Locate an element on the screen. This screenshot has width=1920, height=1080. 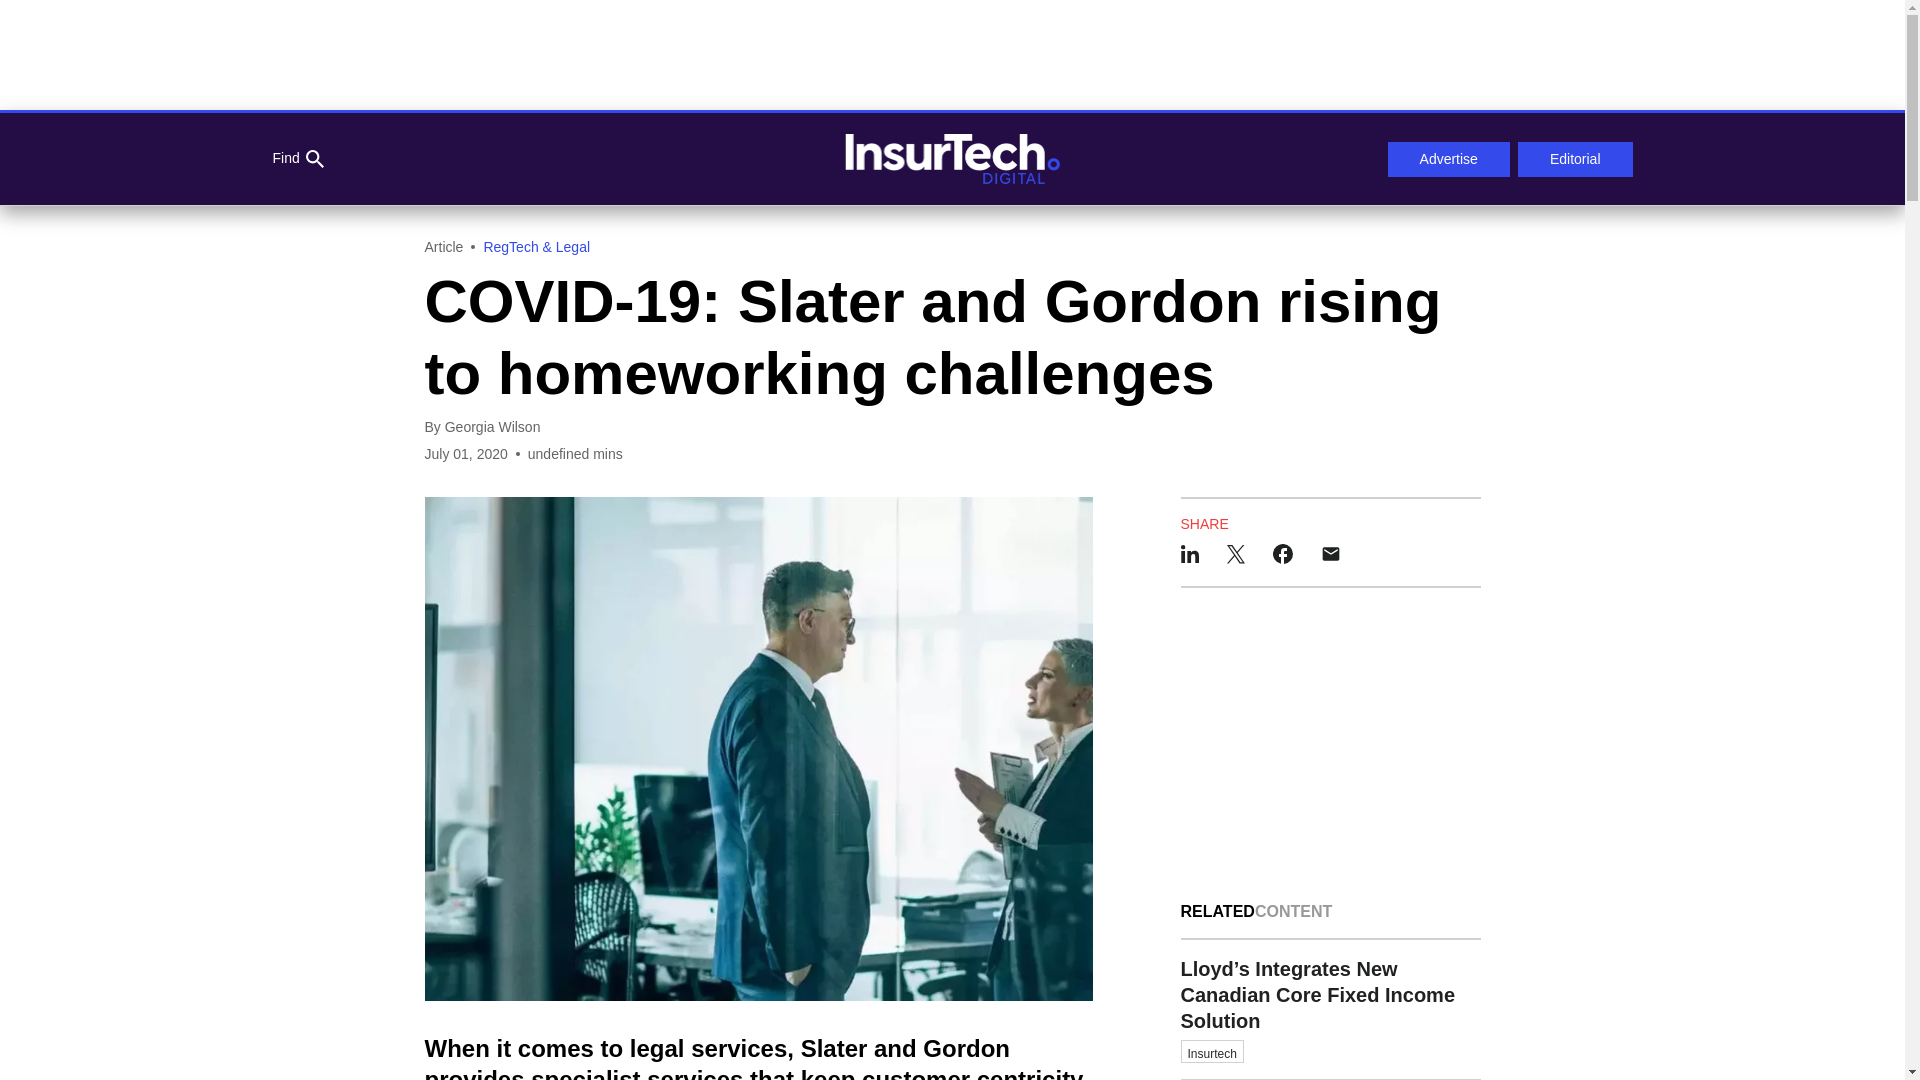
Advertise is located at coordinates (1448, 160).